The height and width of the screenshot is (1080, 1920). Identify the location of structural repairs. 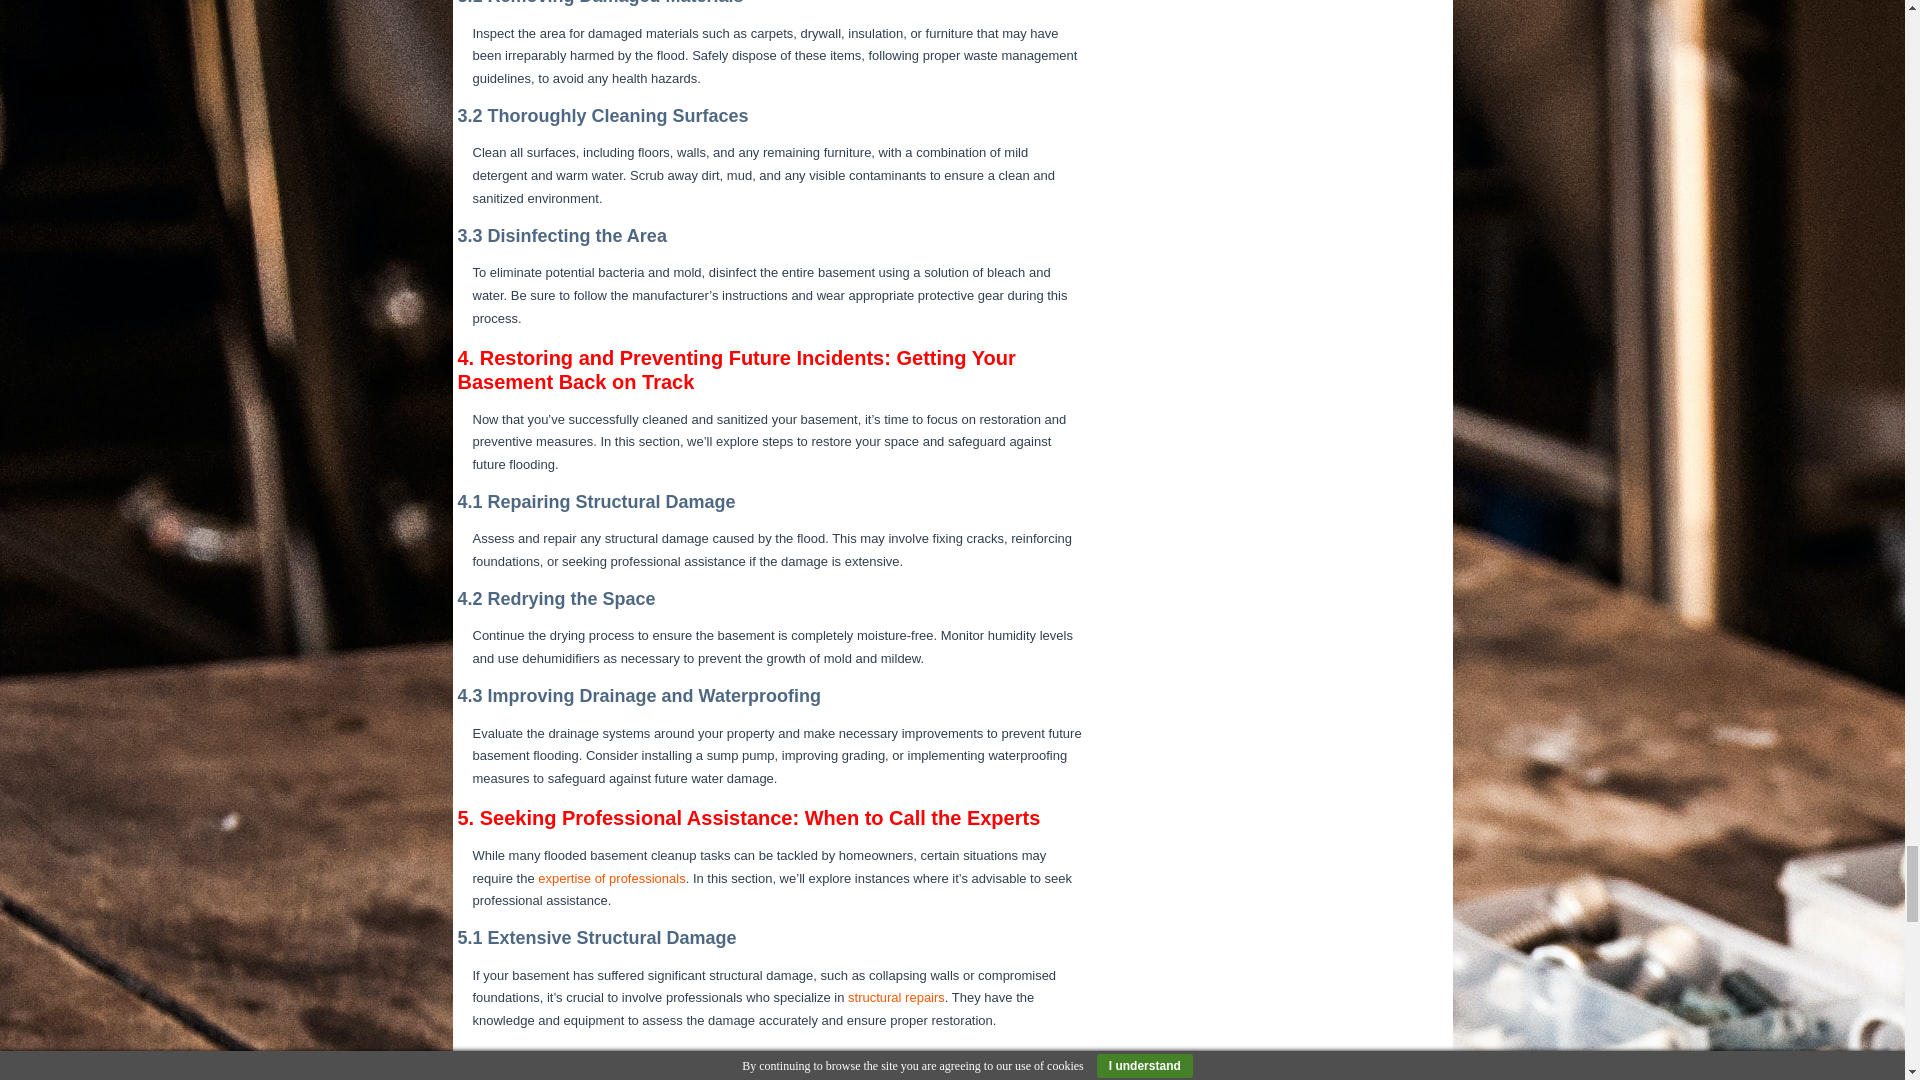
(896, 998).